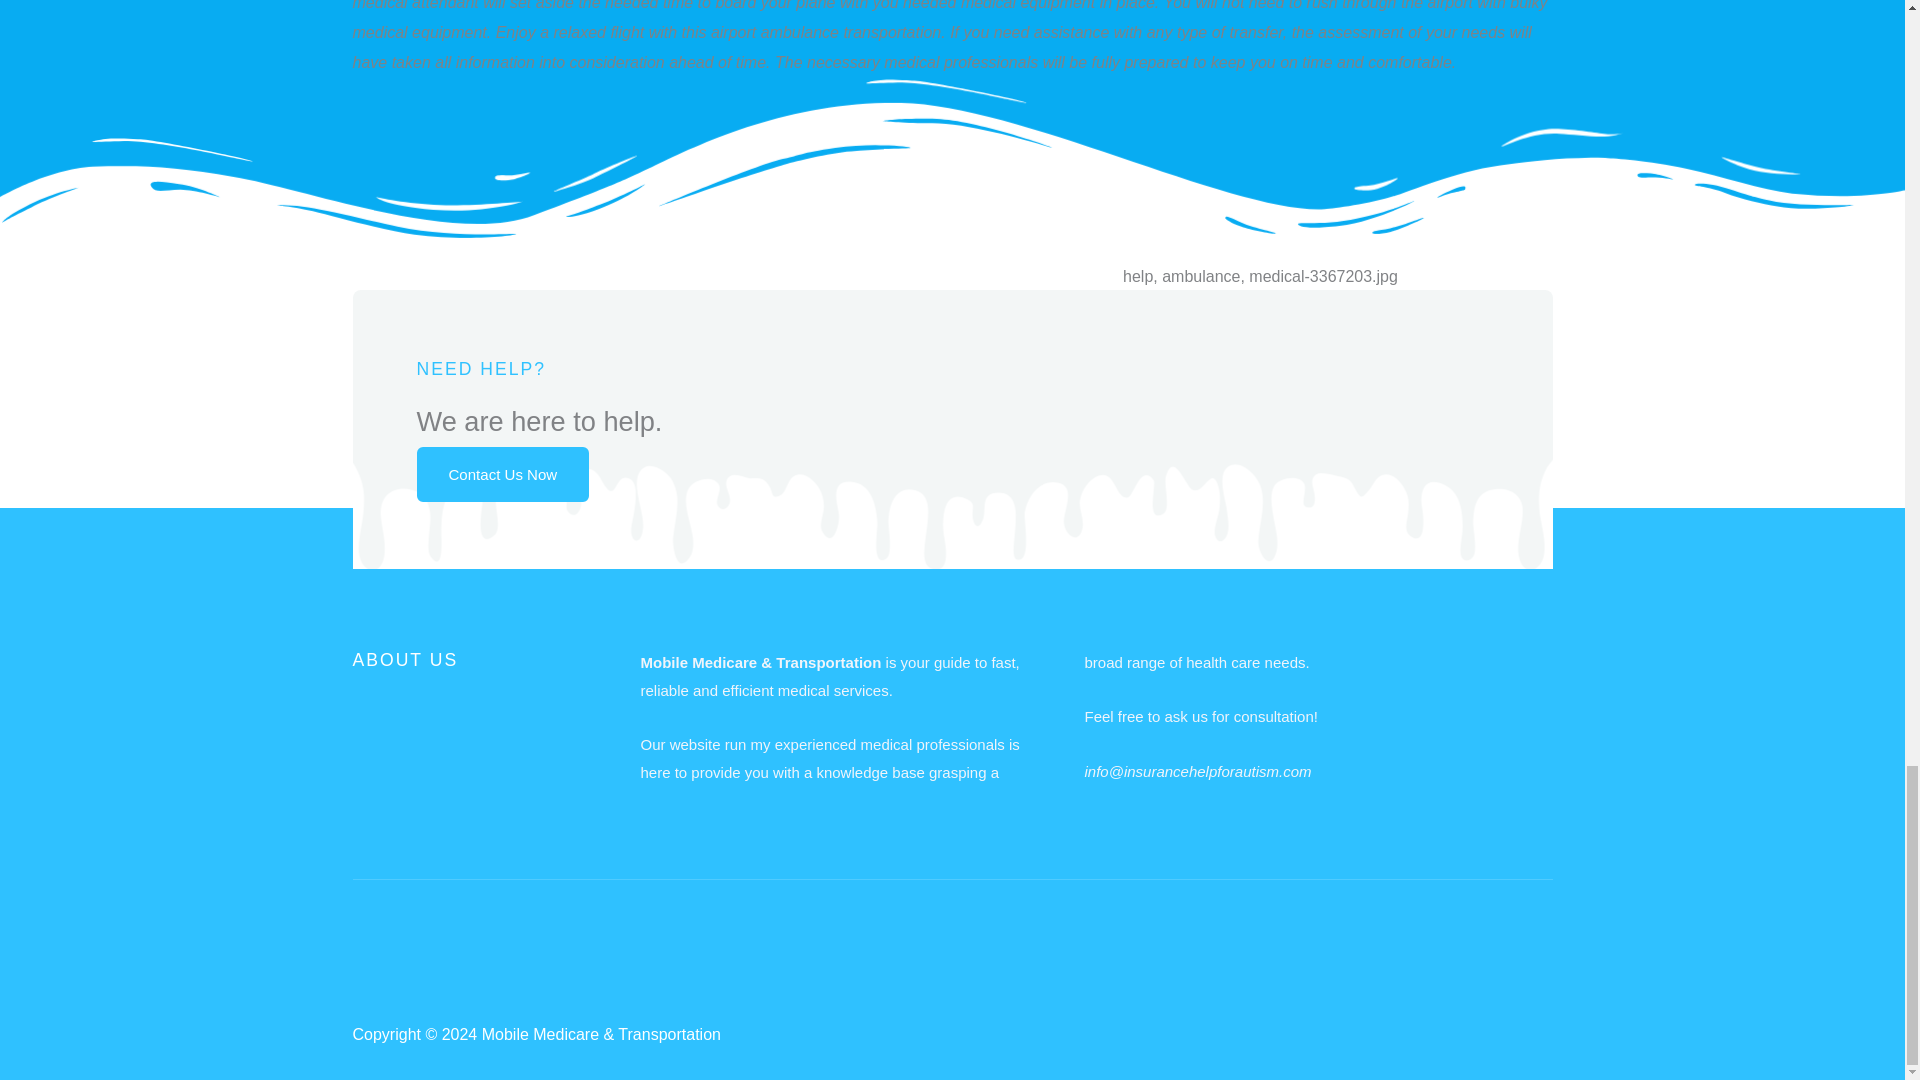  What do you see at coordinates (502, 474) in the screenshot?
I see `Contact Us Now` at bounding box center [502, 474].